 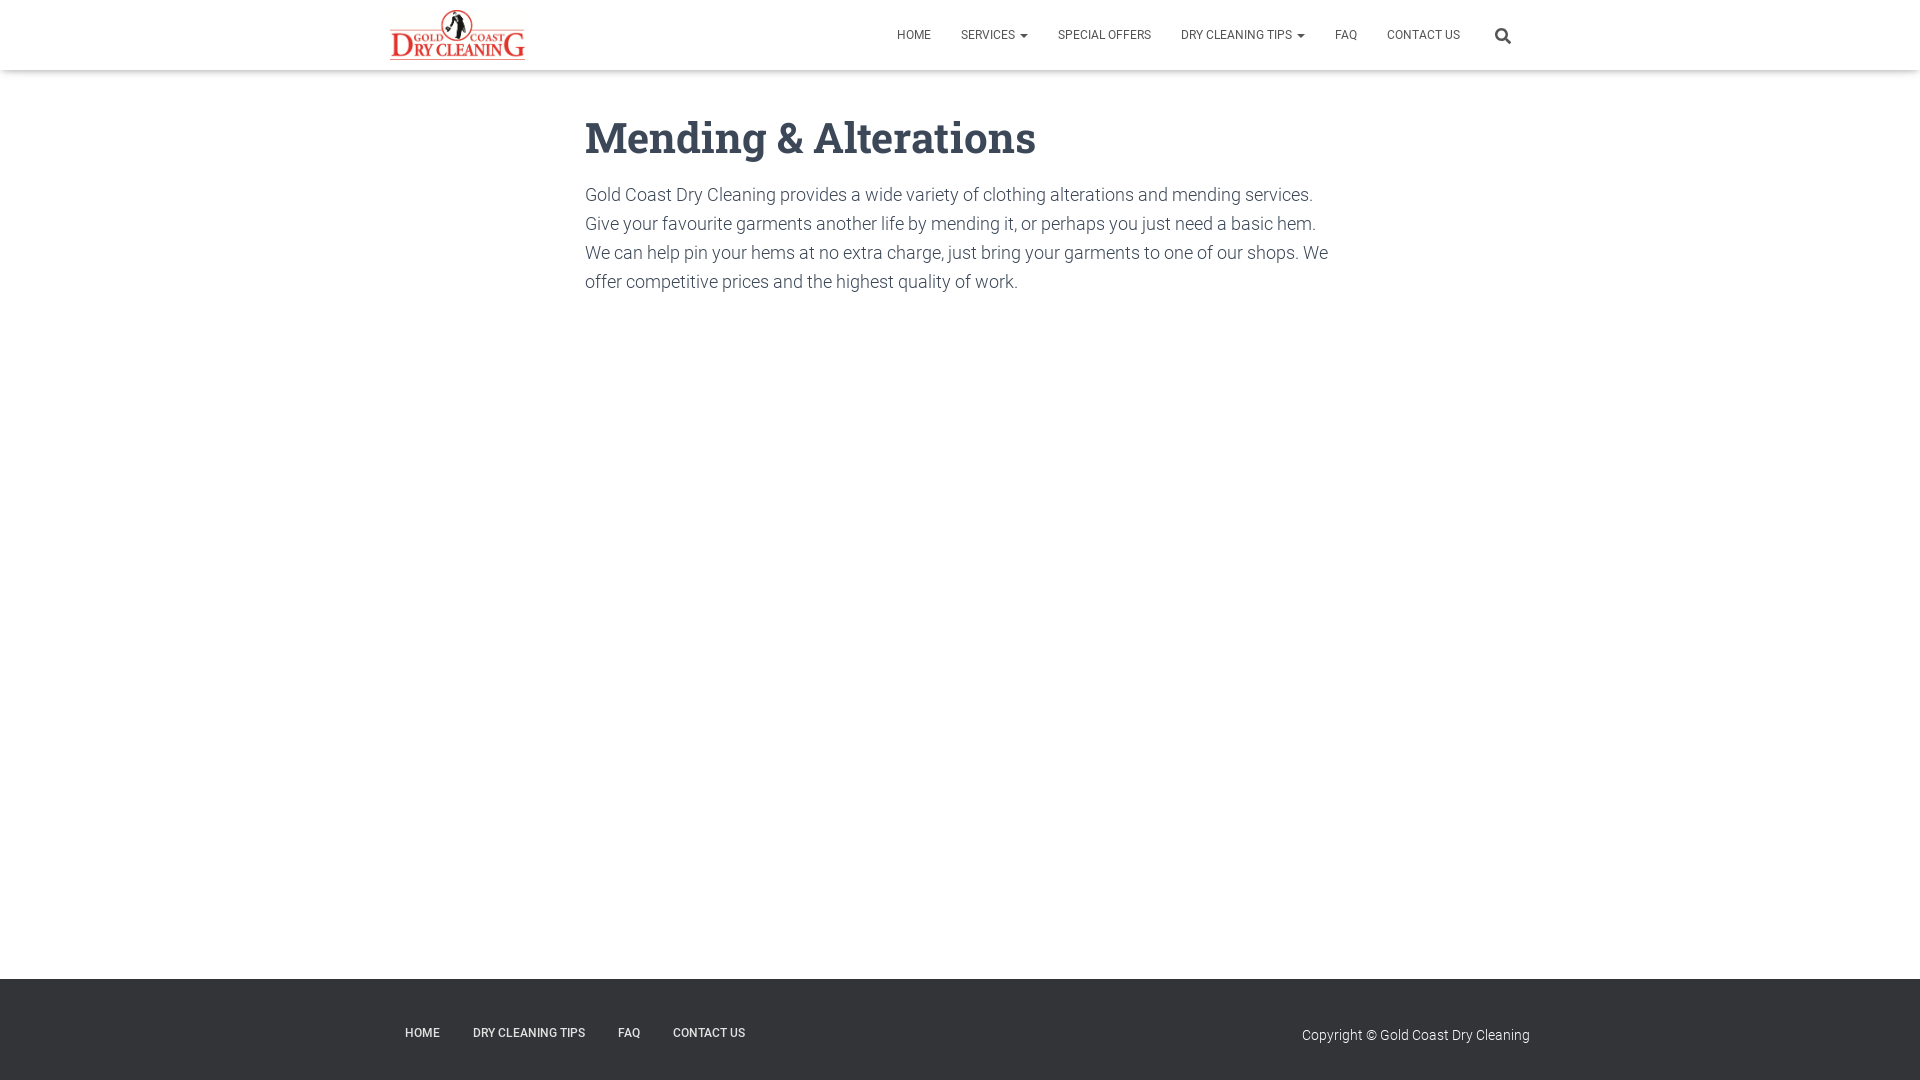 What do you see at coordinates (914, 35) in the screenshot?
I see `HOME` at bounding box center [914, 35].